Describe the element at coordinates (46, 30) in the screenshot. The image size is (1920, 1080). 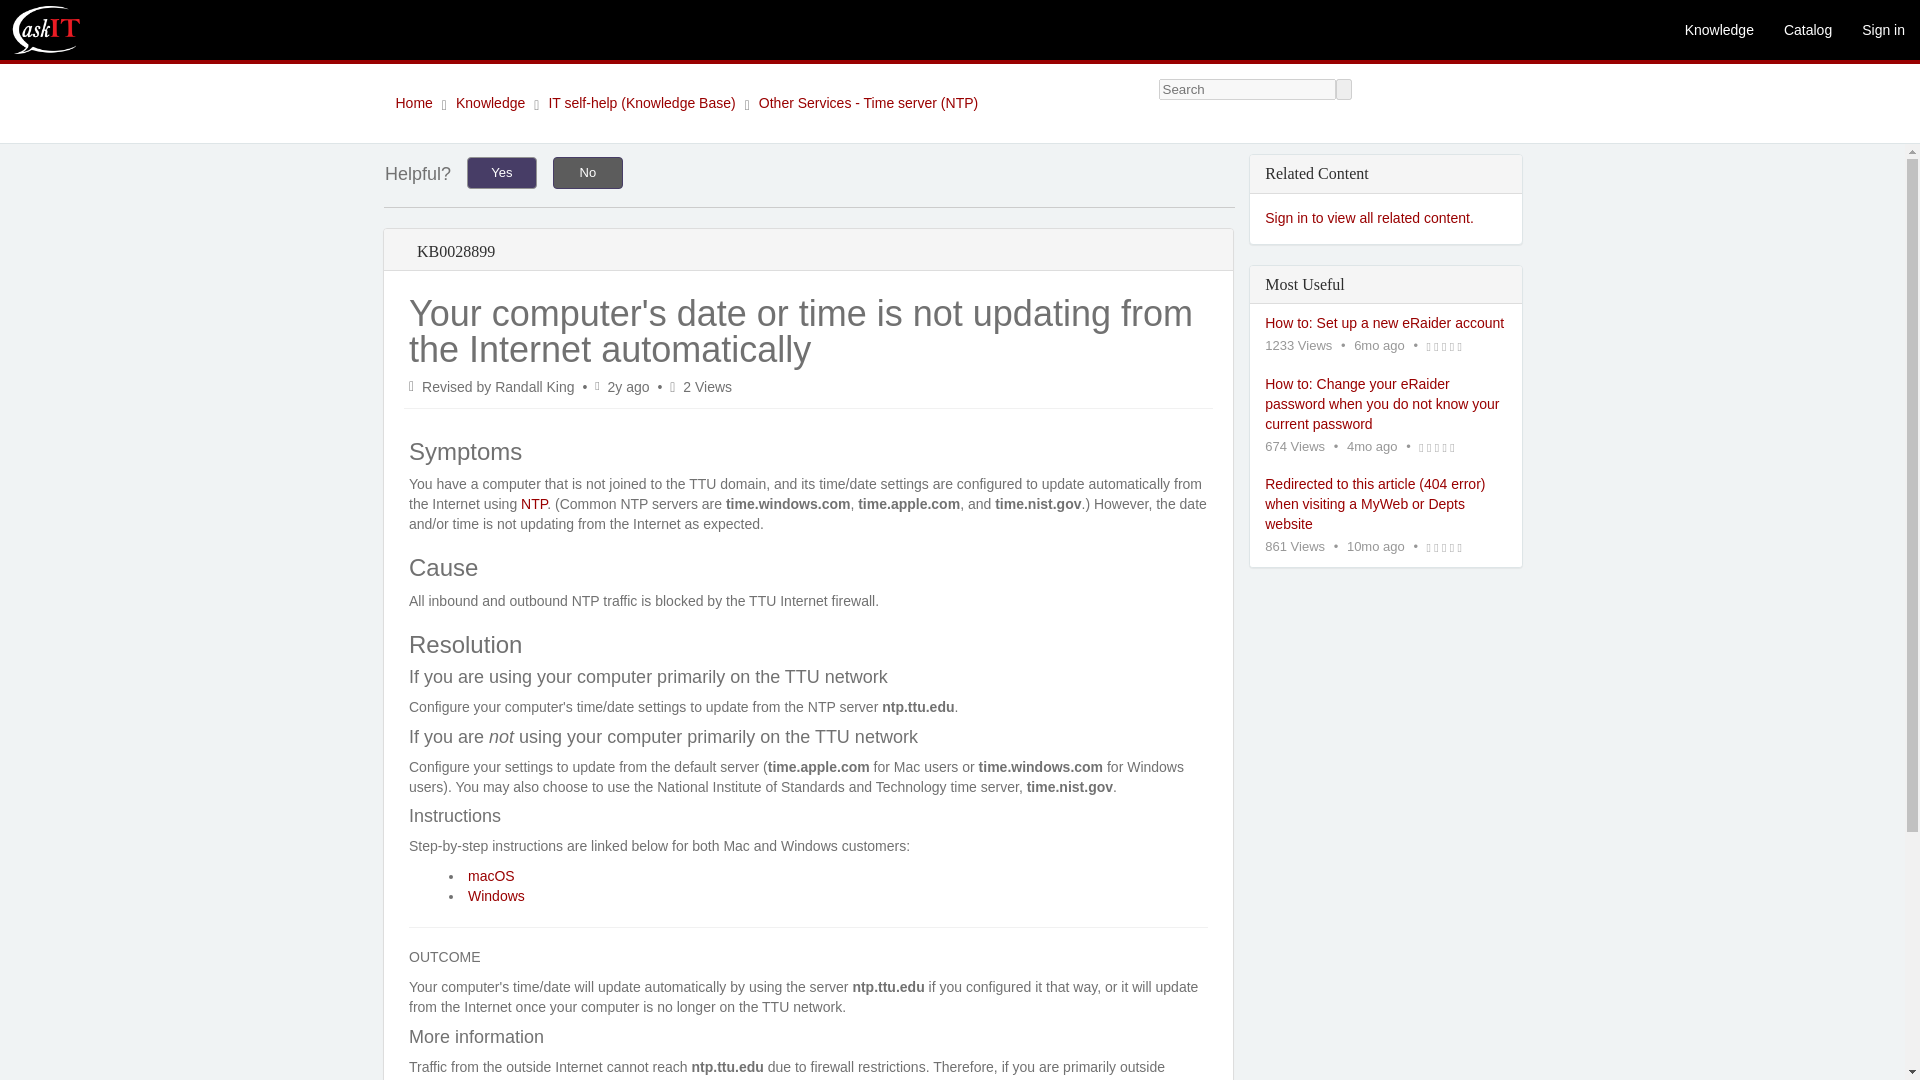
I see `askIT` at that location.